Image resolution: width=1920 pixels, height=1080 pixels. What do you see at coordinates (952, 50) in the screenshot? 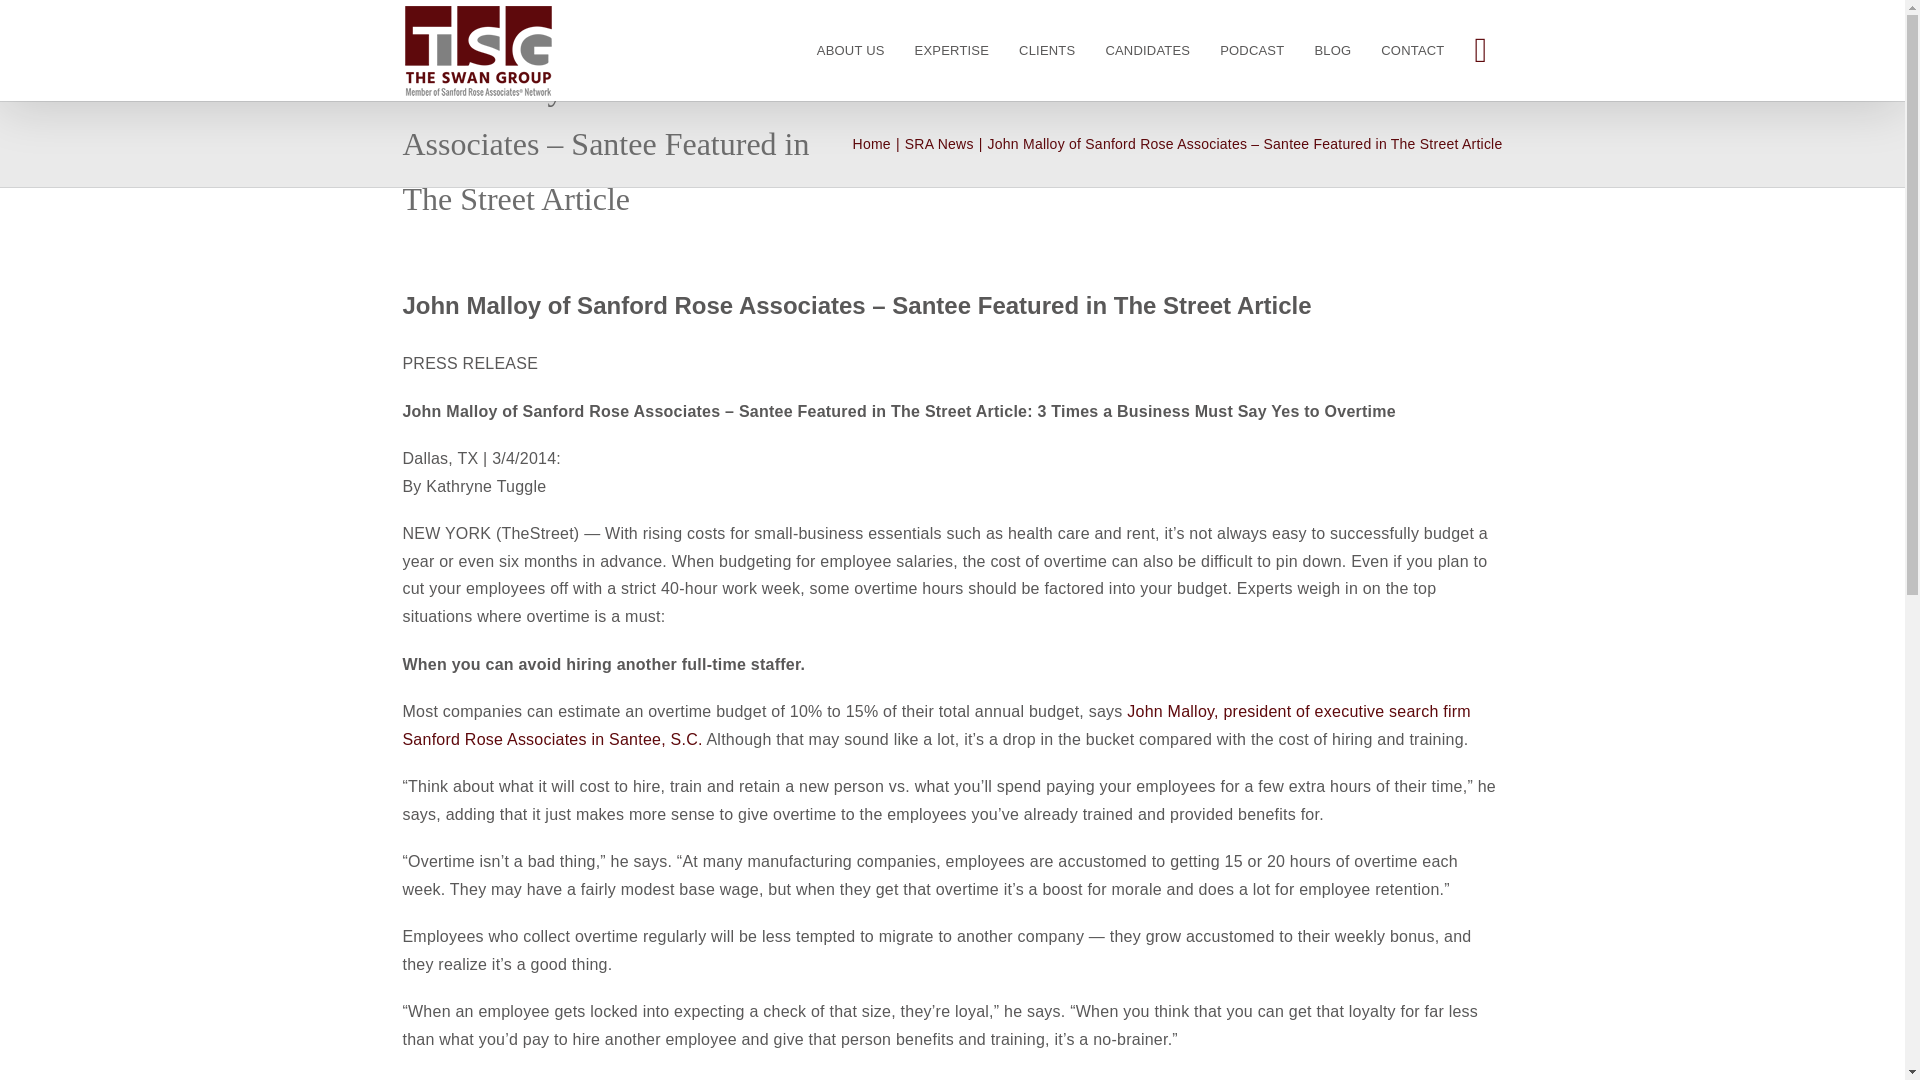
I see `EXPERTISE` at bounding box center [952, 50].